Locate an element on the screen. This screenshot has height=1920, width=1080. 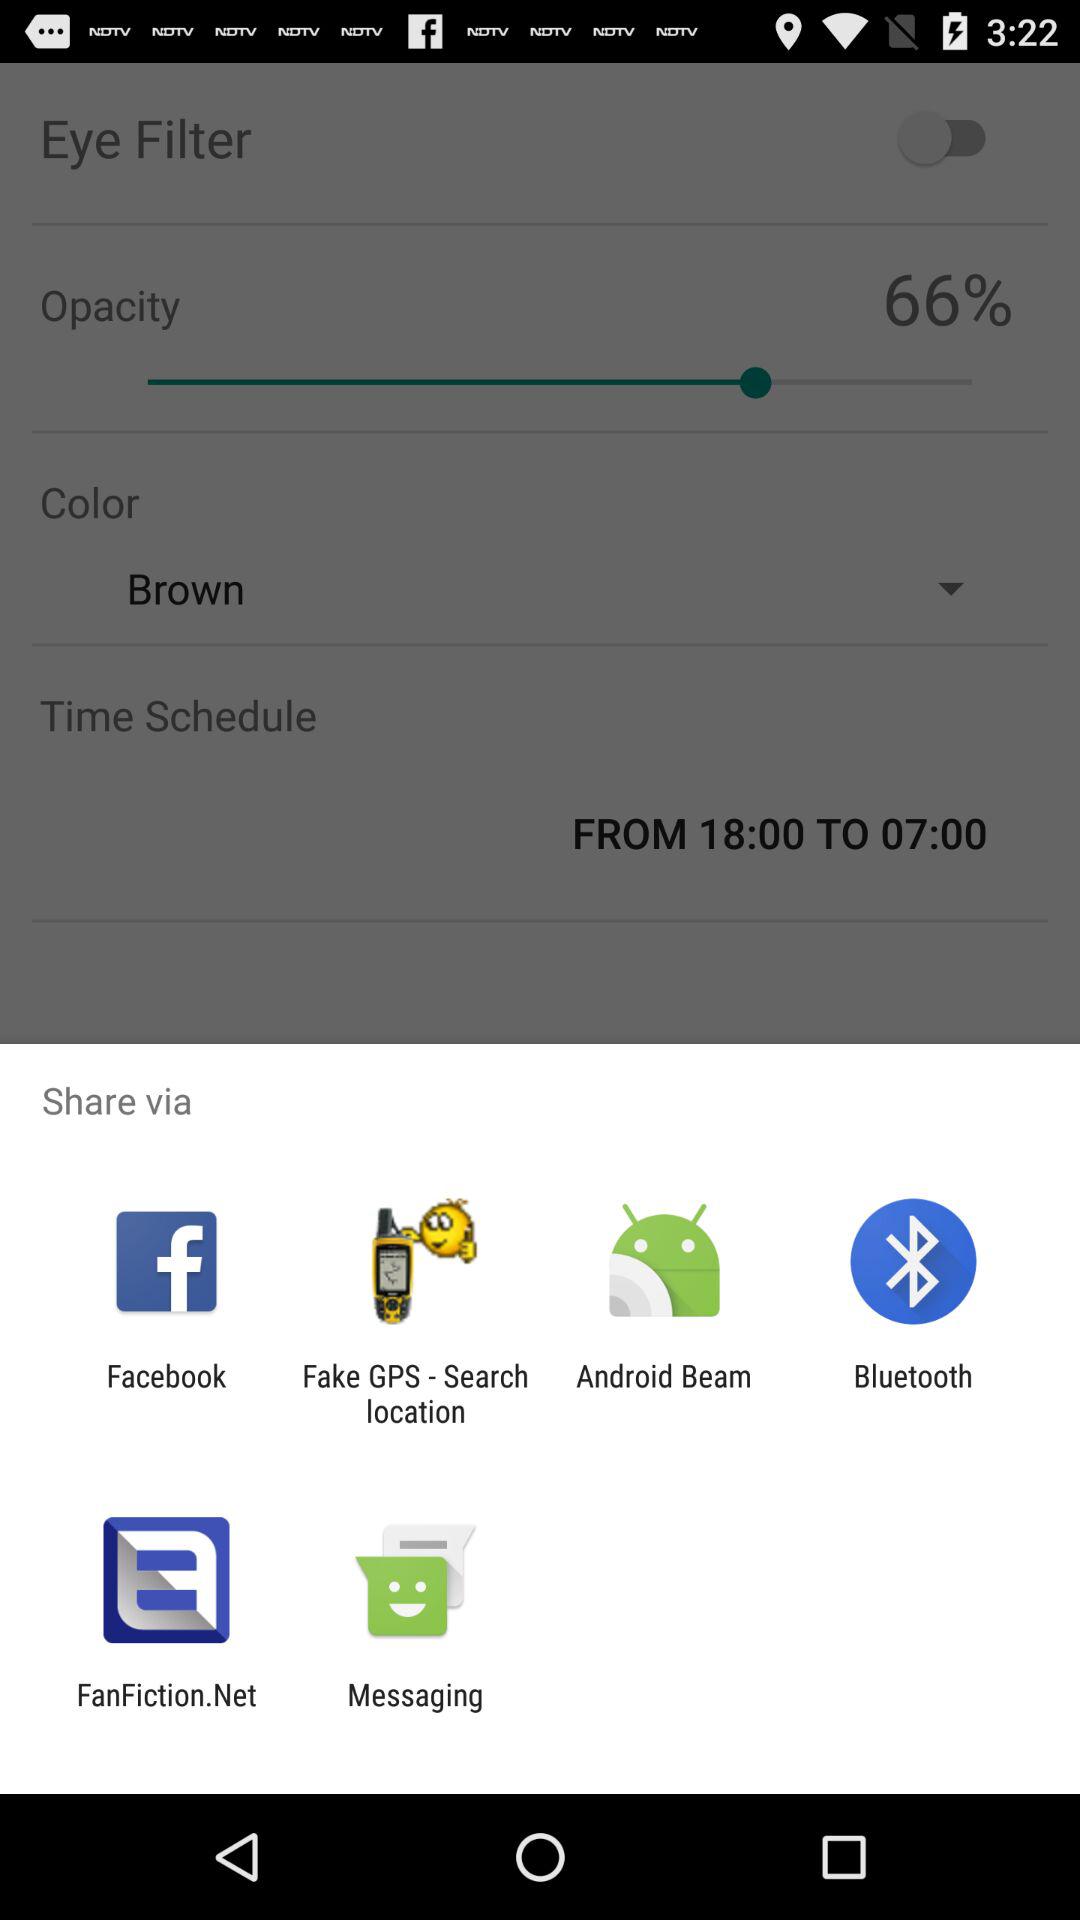
select the item to the right of the fanfiction.net is located at coordinates (415, 1712).